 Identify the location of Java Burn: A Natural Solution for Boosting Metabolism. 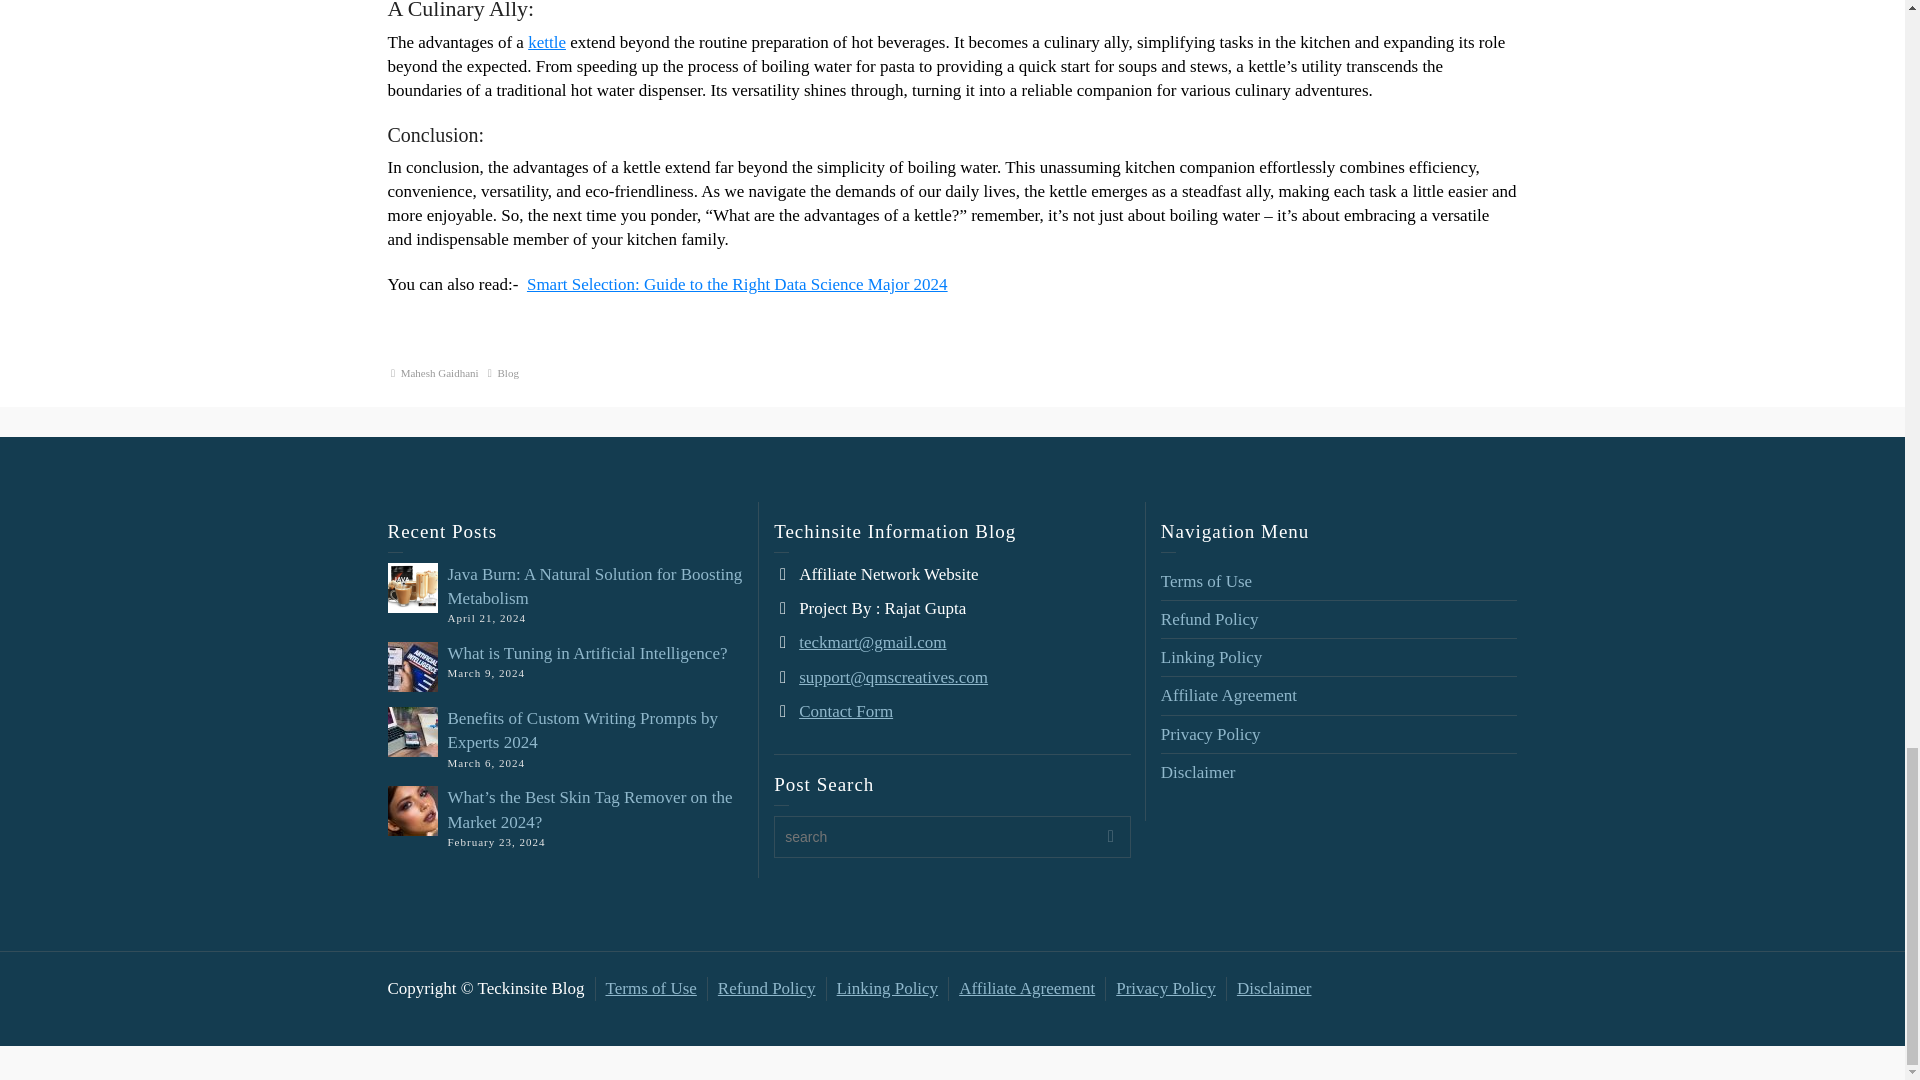
(595, 586).